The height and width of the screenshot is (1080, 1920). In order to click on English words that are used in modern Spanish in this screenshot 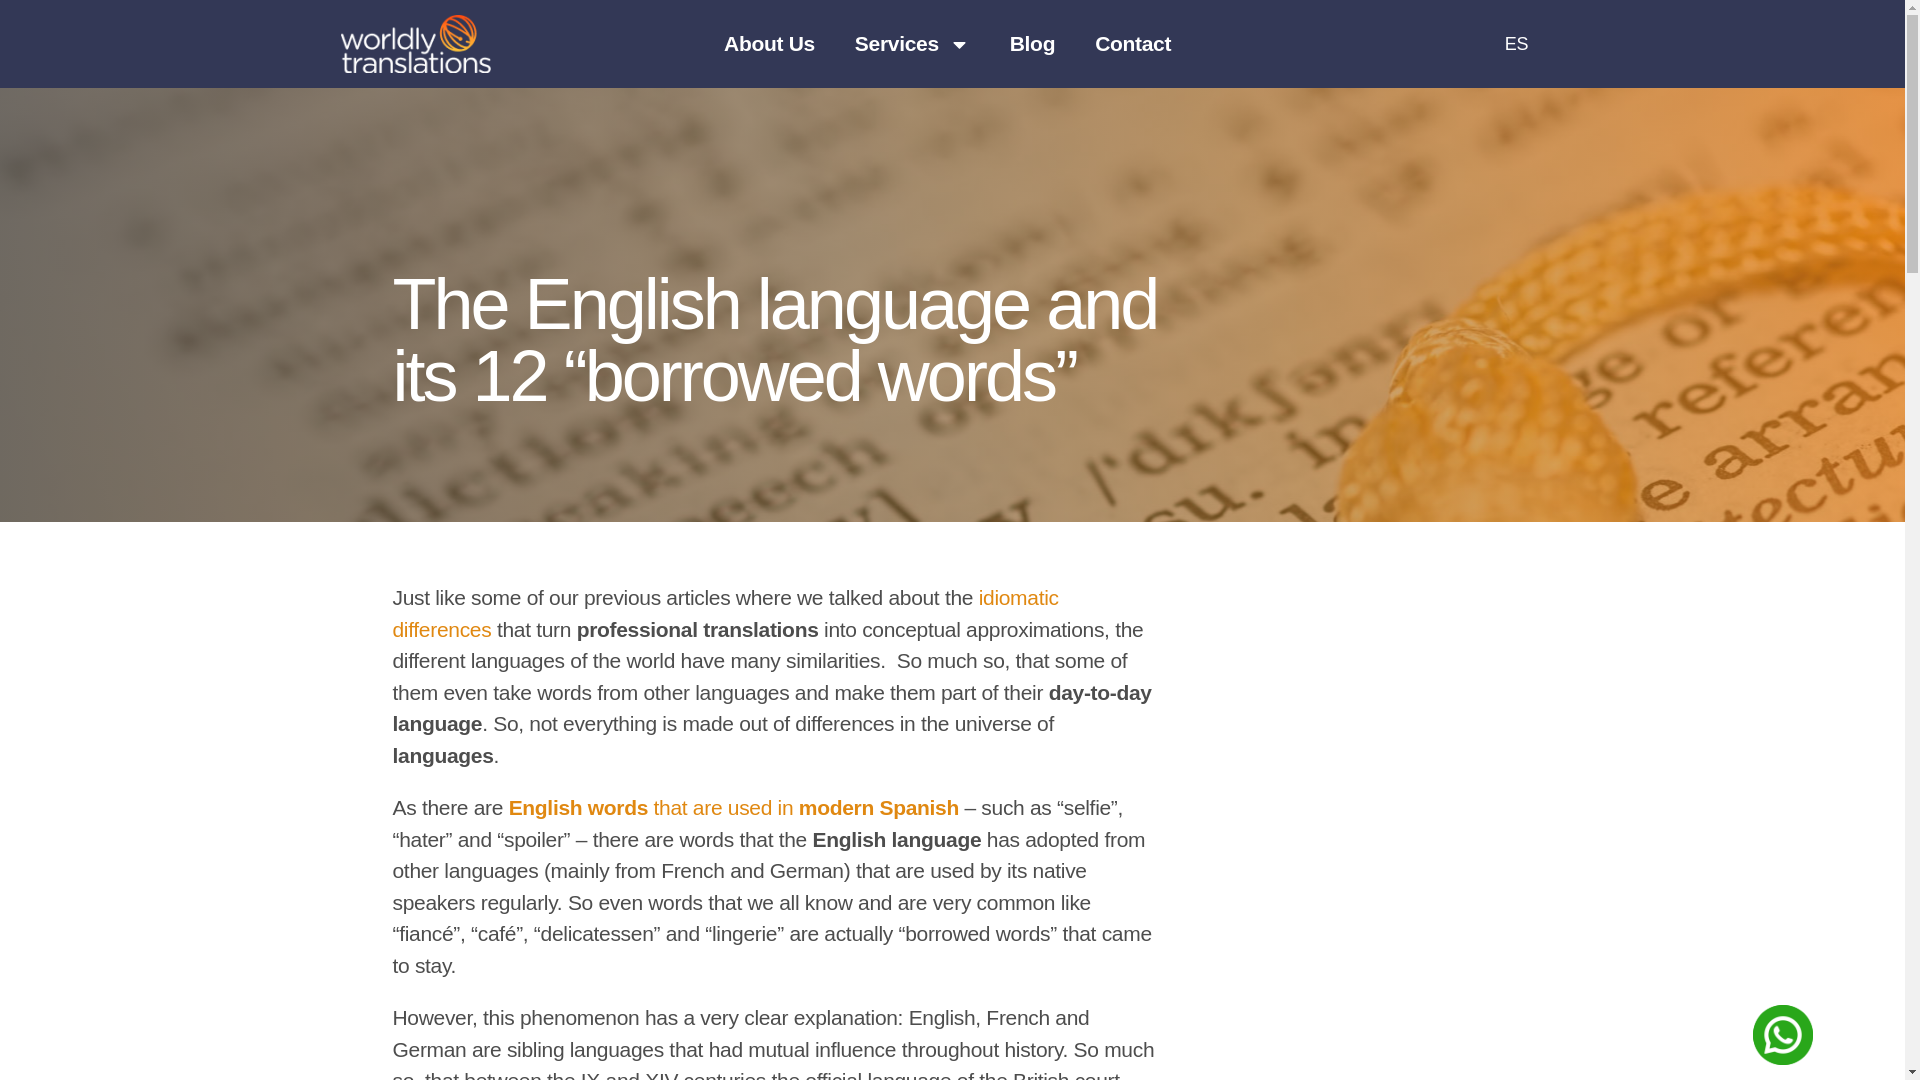, I will do `click(733, 806)`.